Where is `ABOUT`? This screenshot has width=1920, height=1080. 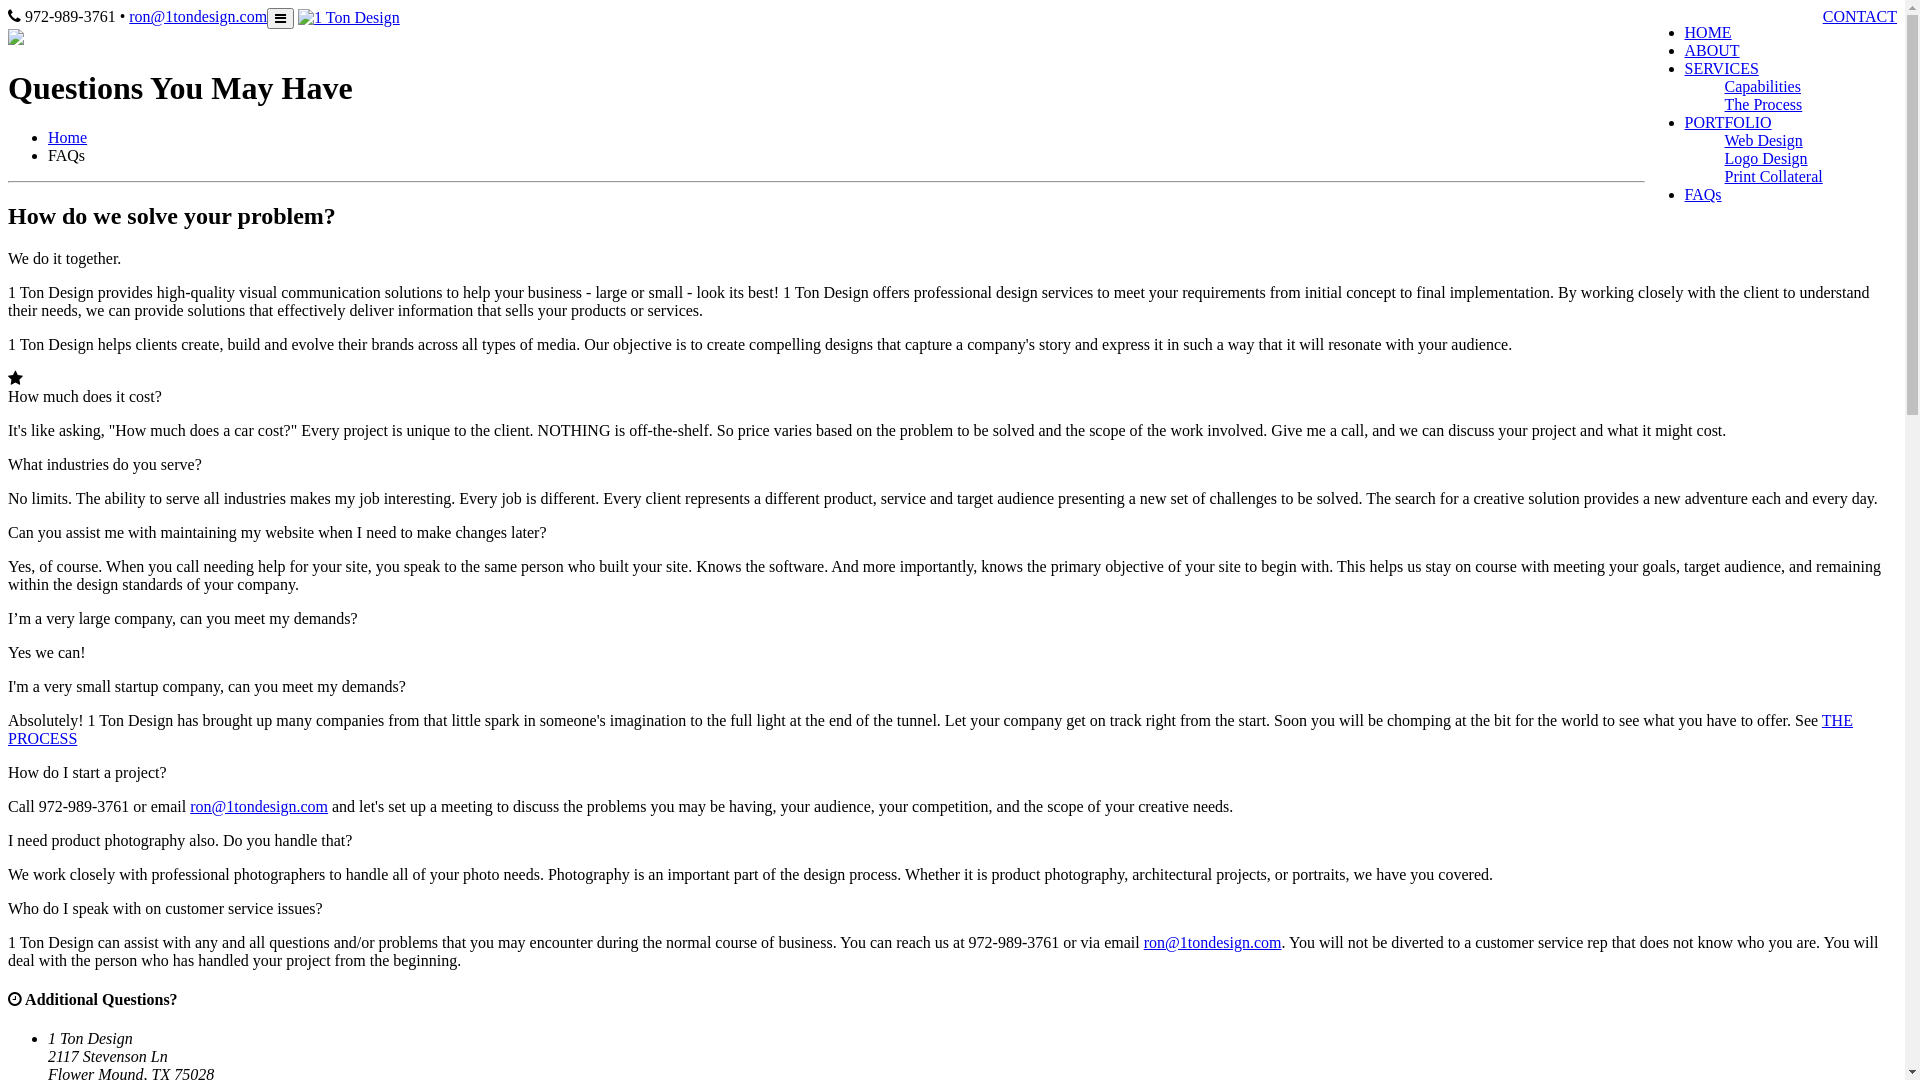
ABOUT is located at coordinates (1712, 50).